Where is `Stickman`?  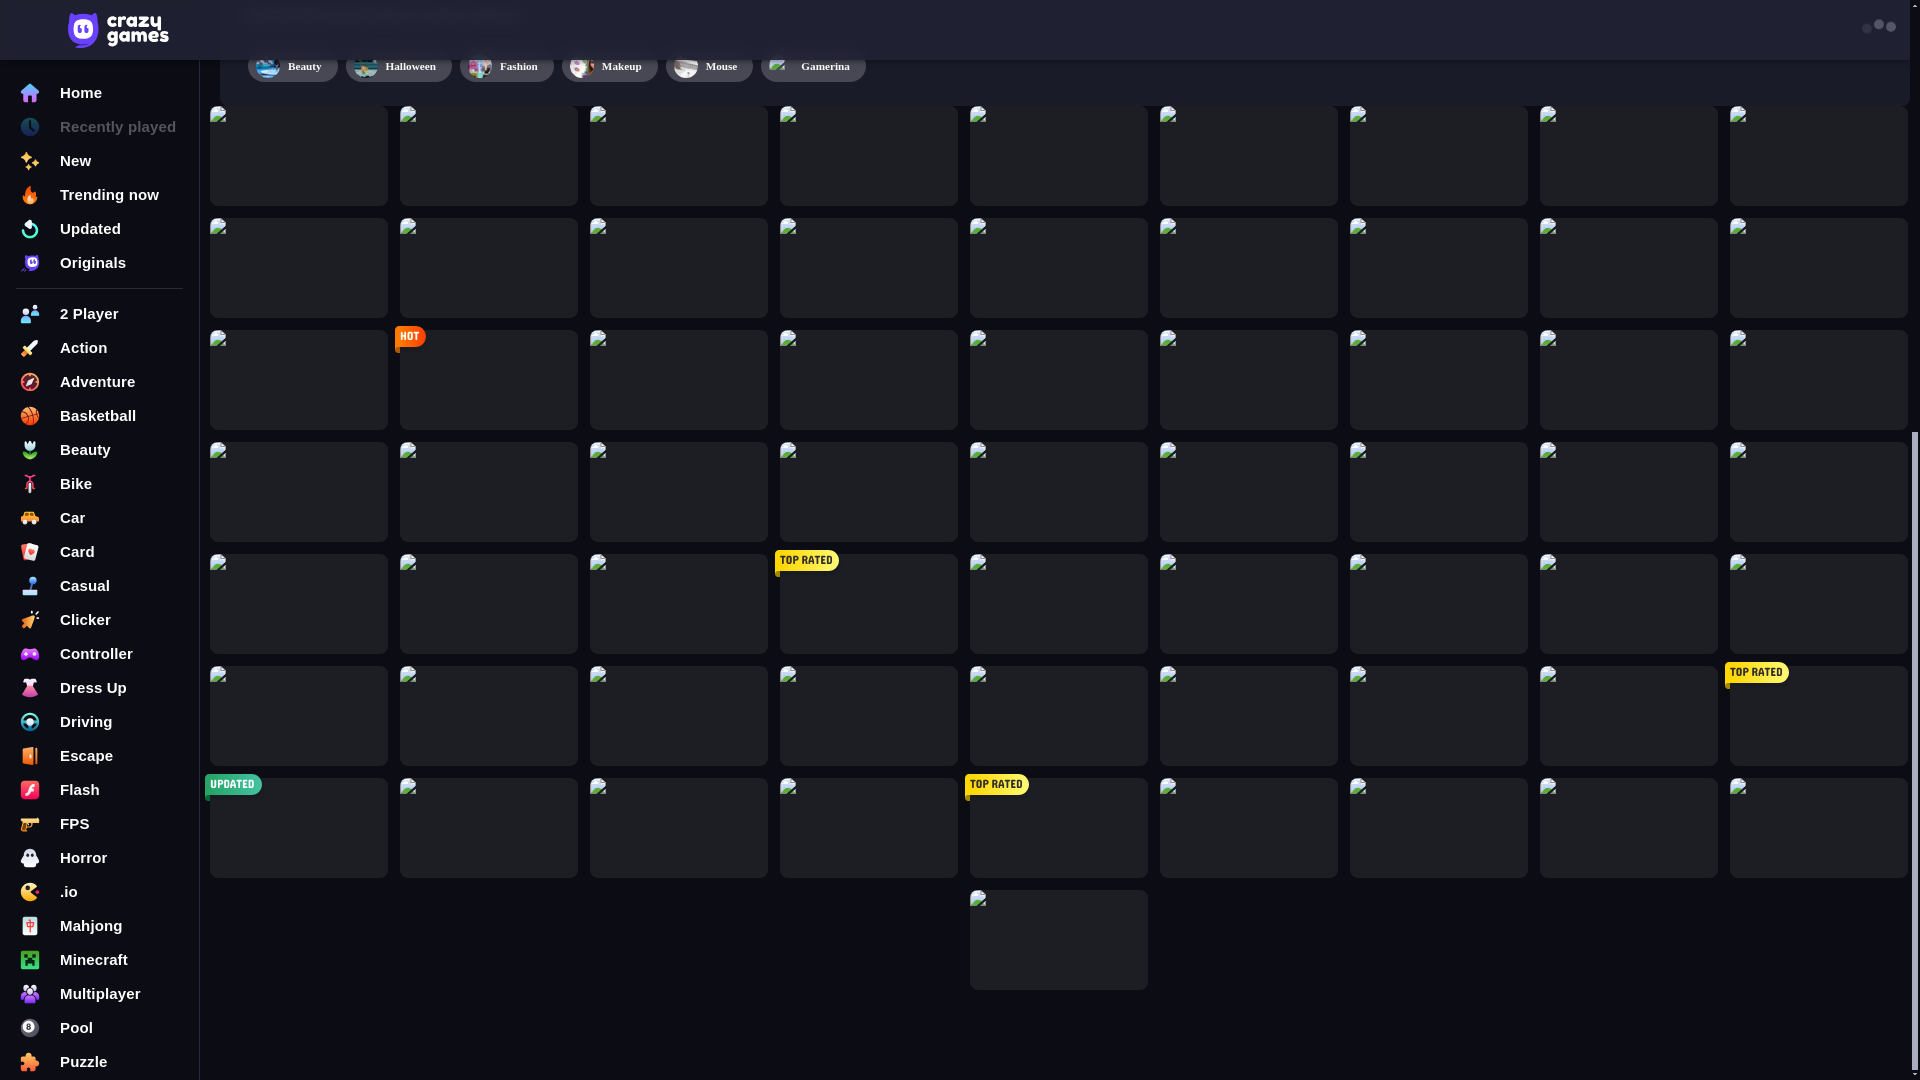 Stickman is located at coordinates (100, 484).